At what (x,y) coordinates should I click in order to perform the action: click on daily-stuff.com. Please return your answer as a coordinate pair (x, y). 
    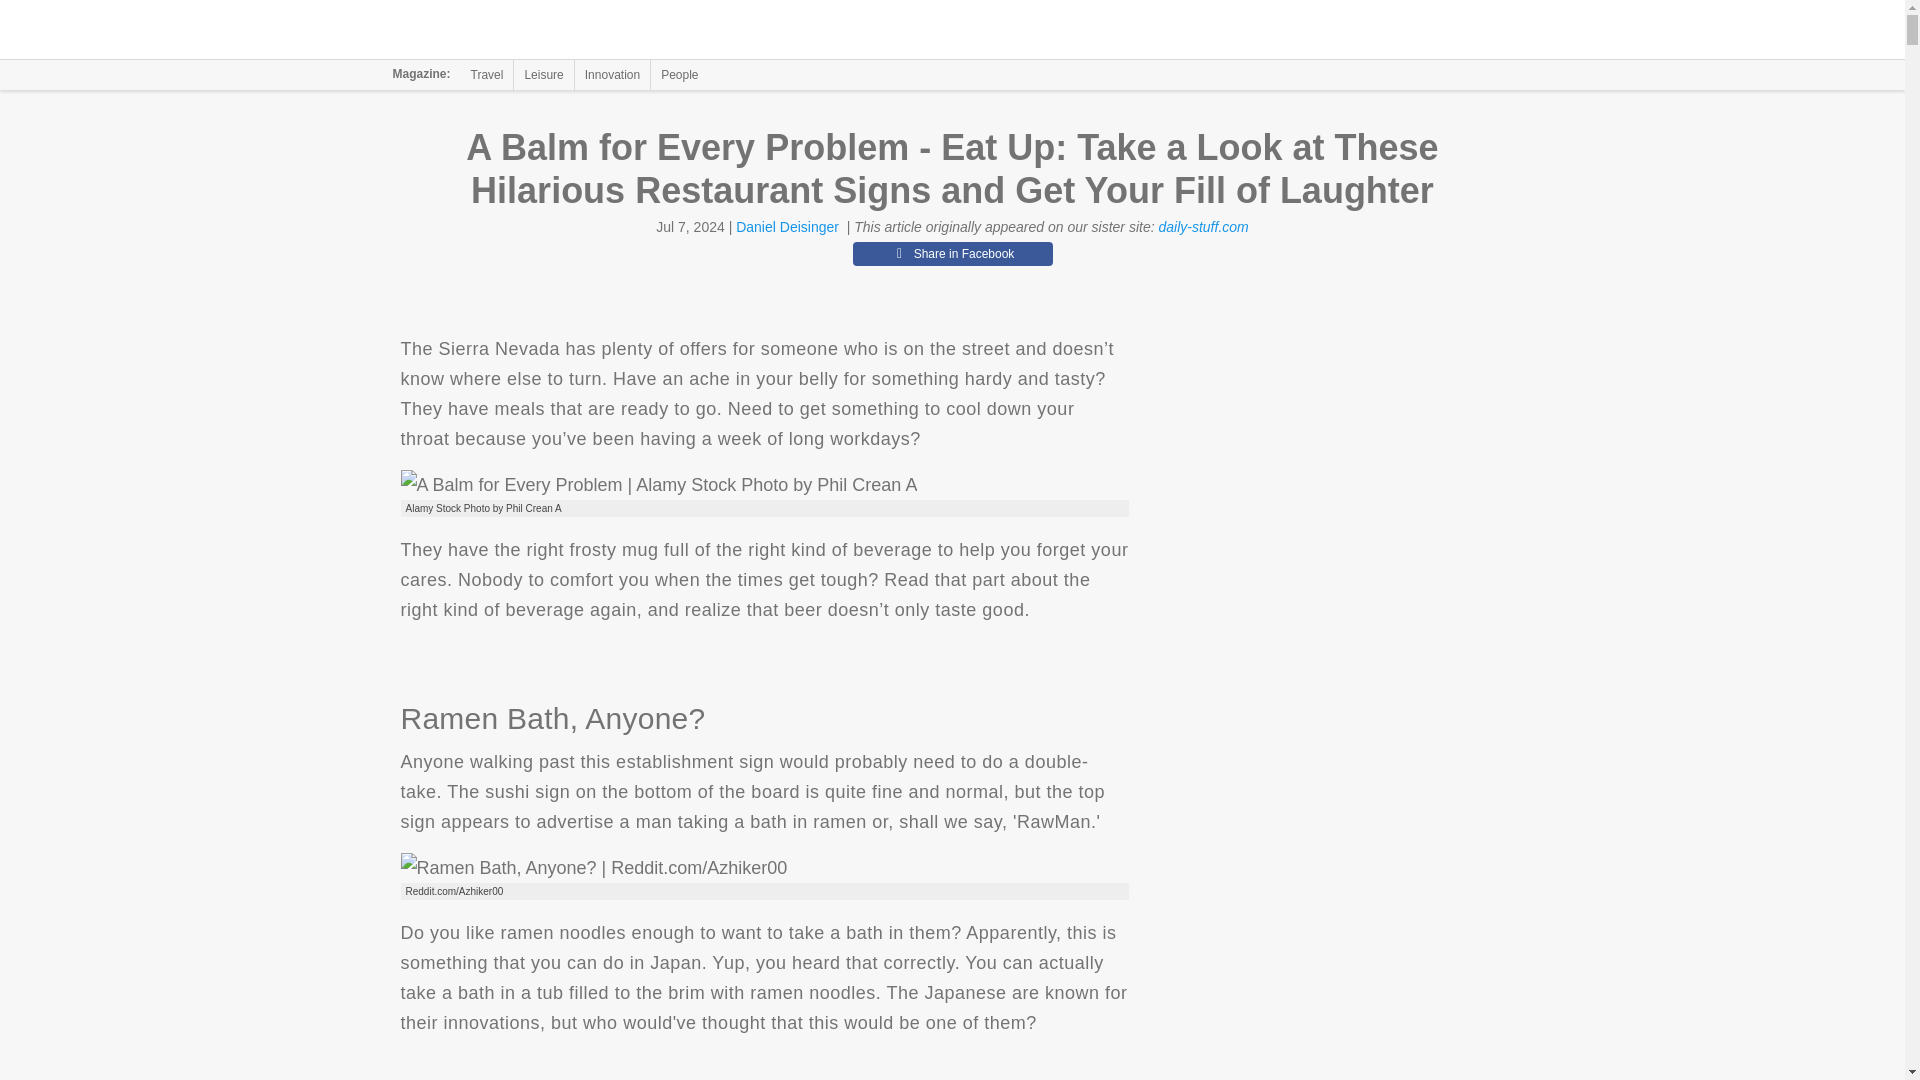
    Looking at the image, I should click on (1202, 227).